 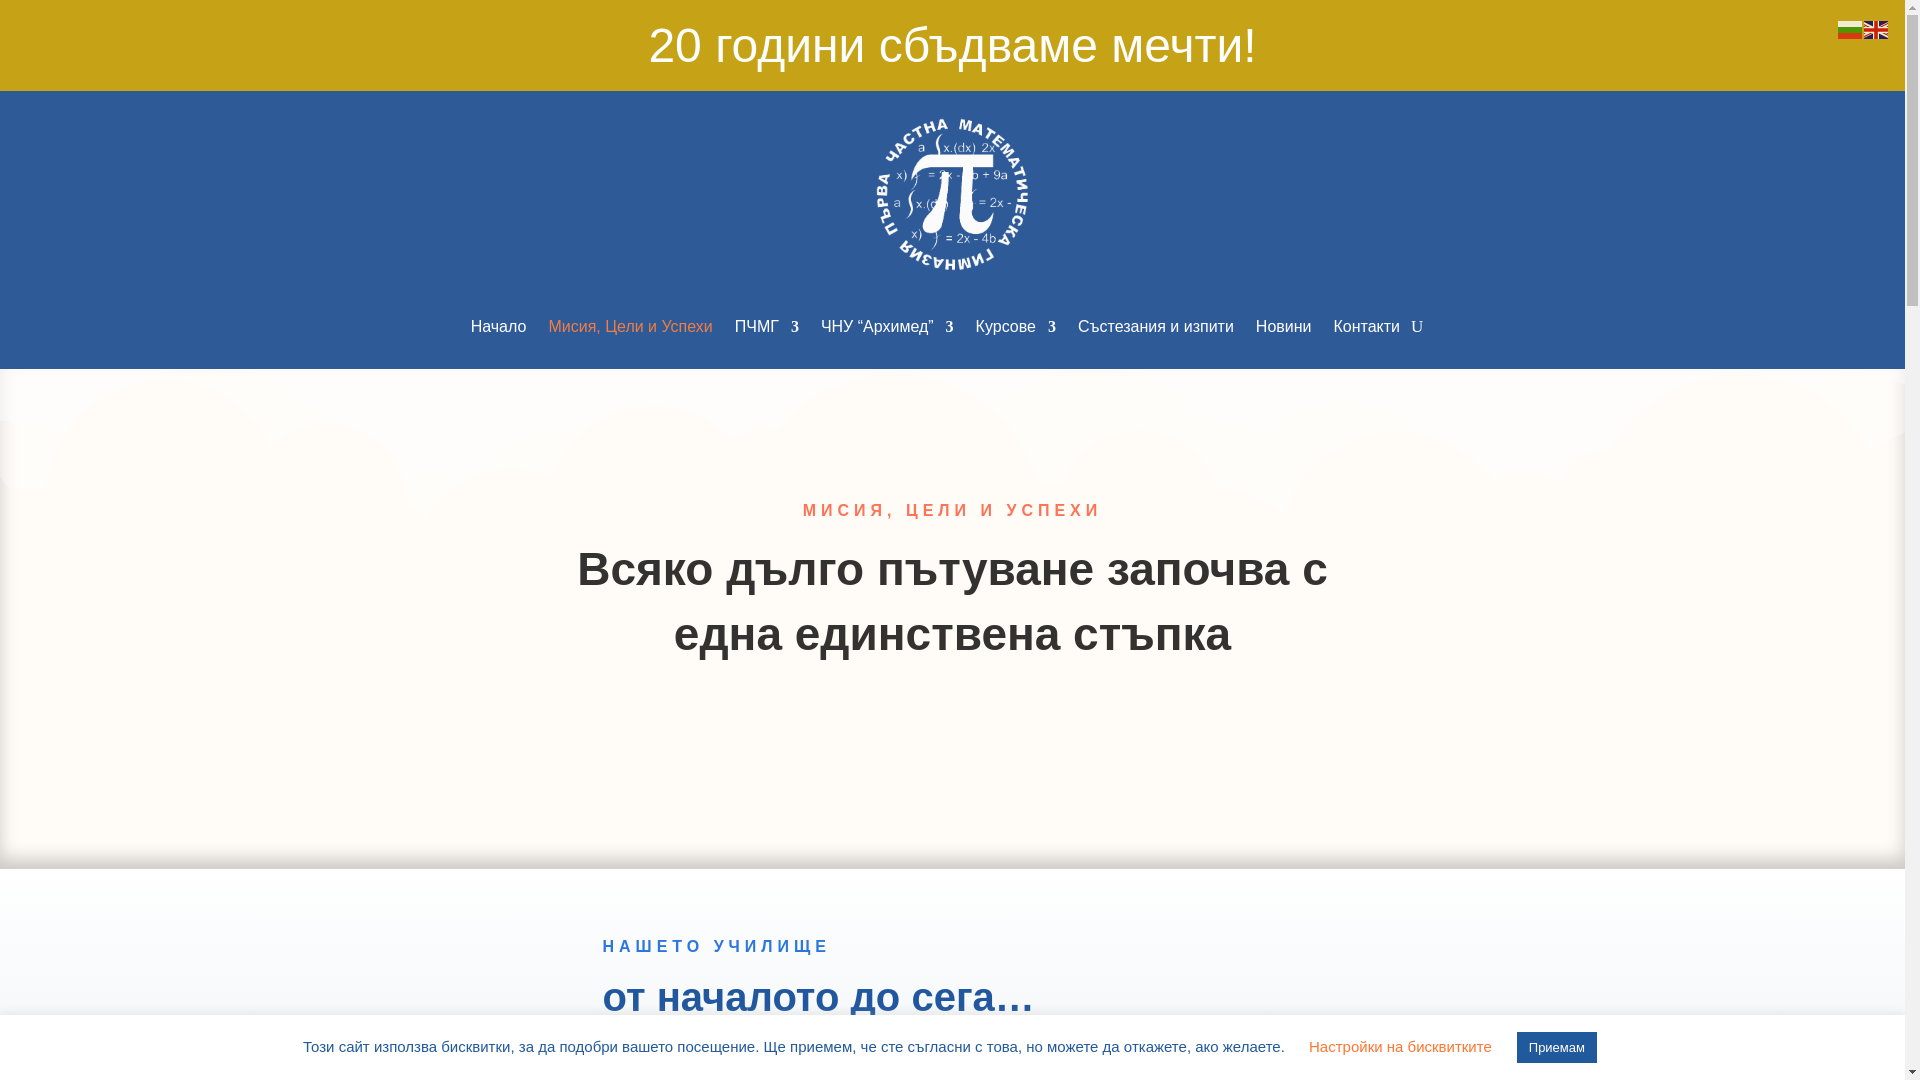 I want to click on Bulgarian, so click(x=1850, y=28).